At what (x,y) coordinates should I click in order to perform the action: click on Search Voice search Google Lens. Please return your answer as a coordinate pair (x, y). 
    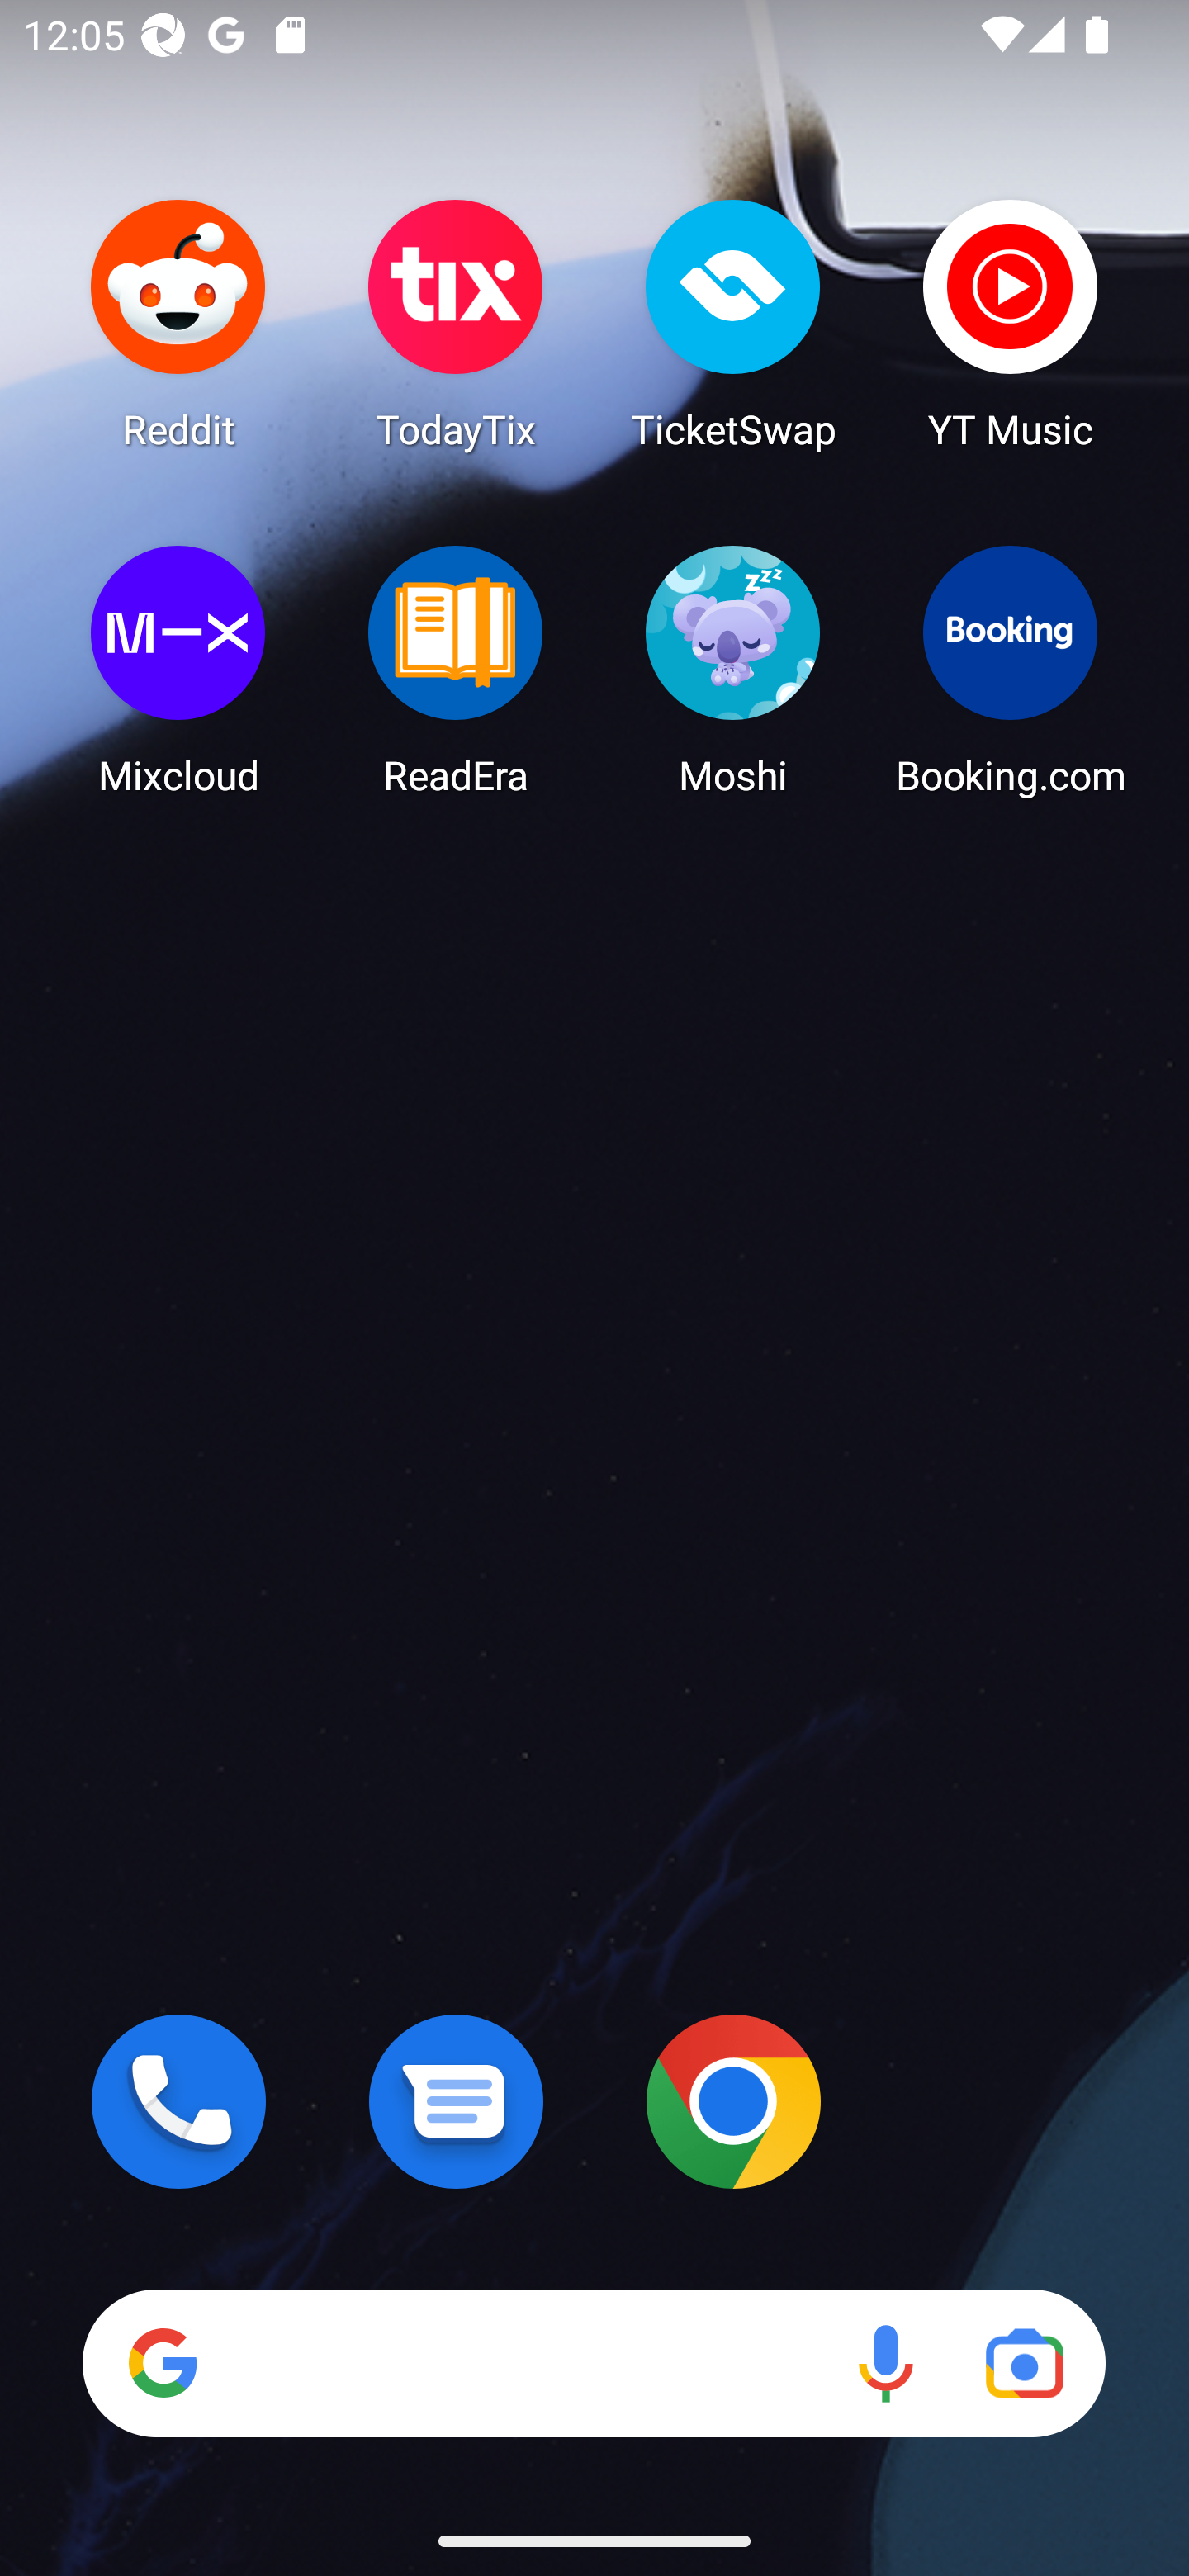
    Looking at the image, I should click on (594, 2363).